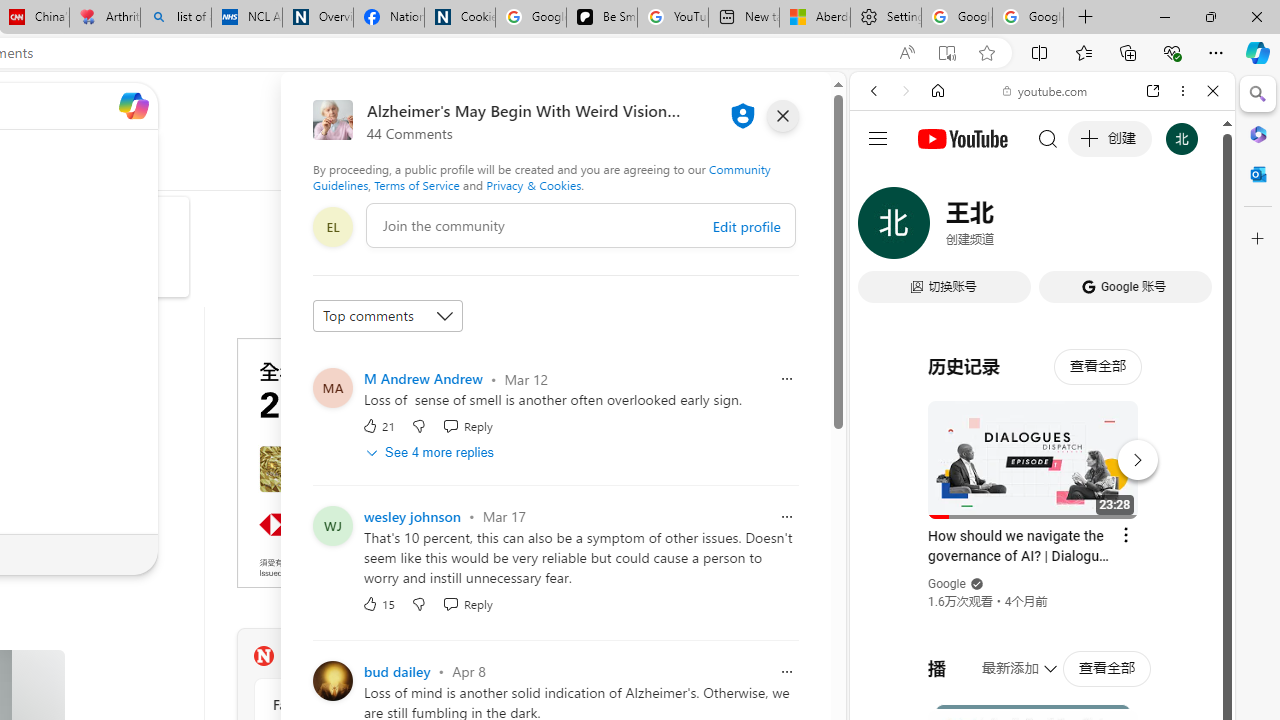 The width and height of the screenshot is (1280, 720). What do you see at coordinates (263, 656) in the screenshot?
I see `Newsweek` at bounding box center [263, 656].